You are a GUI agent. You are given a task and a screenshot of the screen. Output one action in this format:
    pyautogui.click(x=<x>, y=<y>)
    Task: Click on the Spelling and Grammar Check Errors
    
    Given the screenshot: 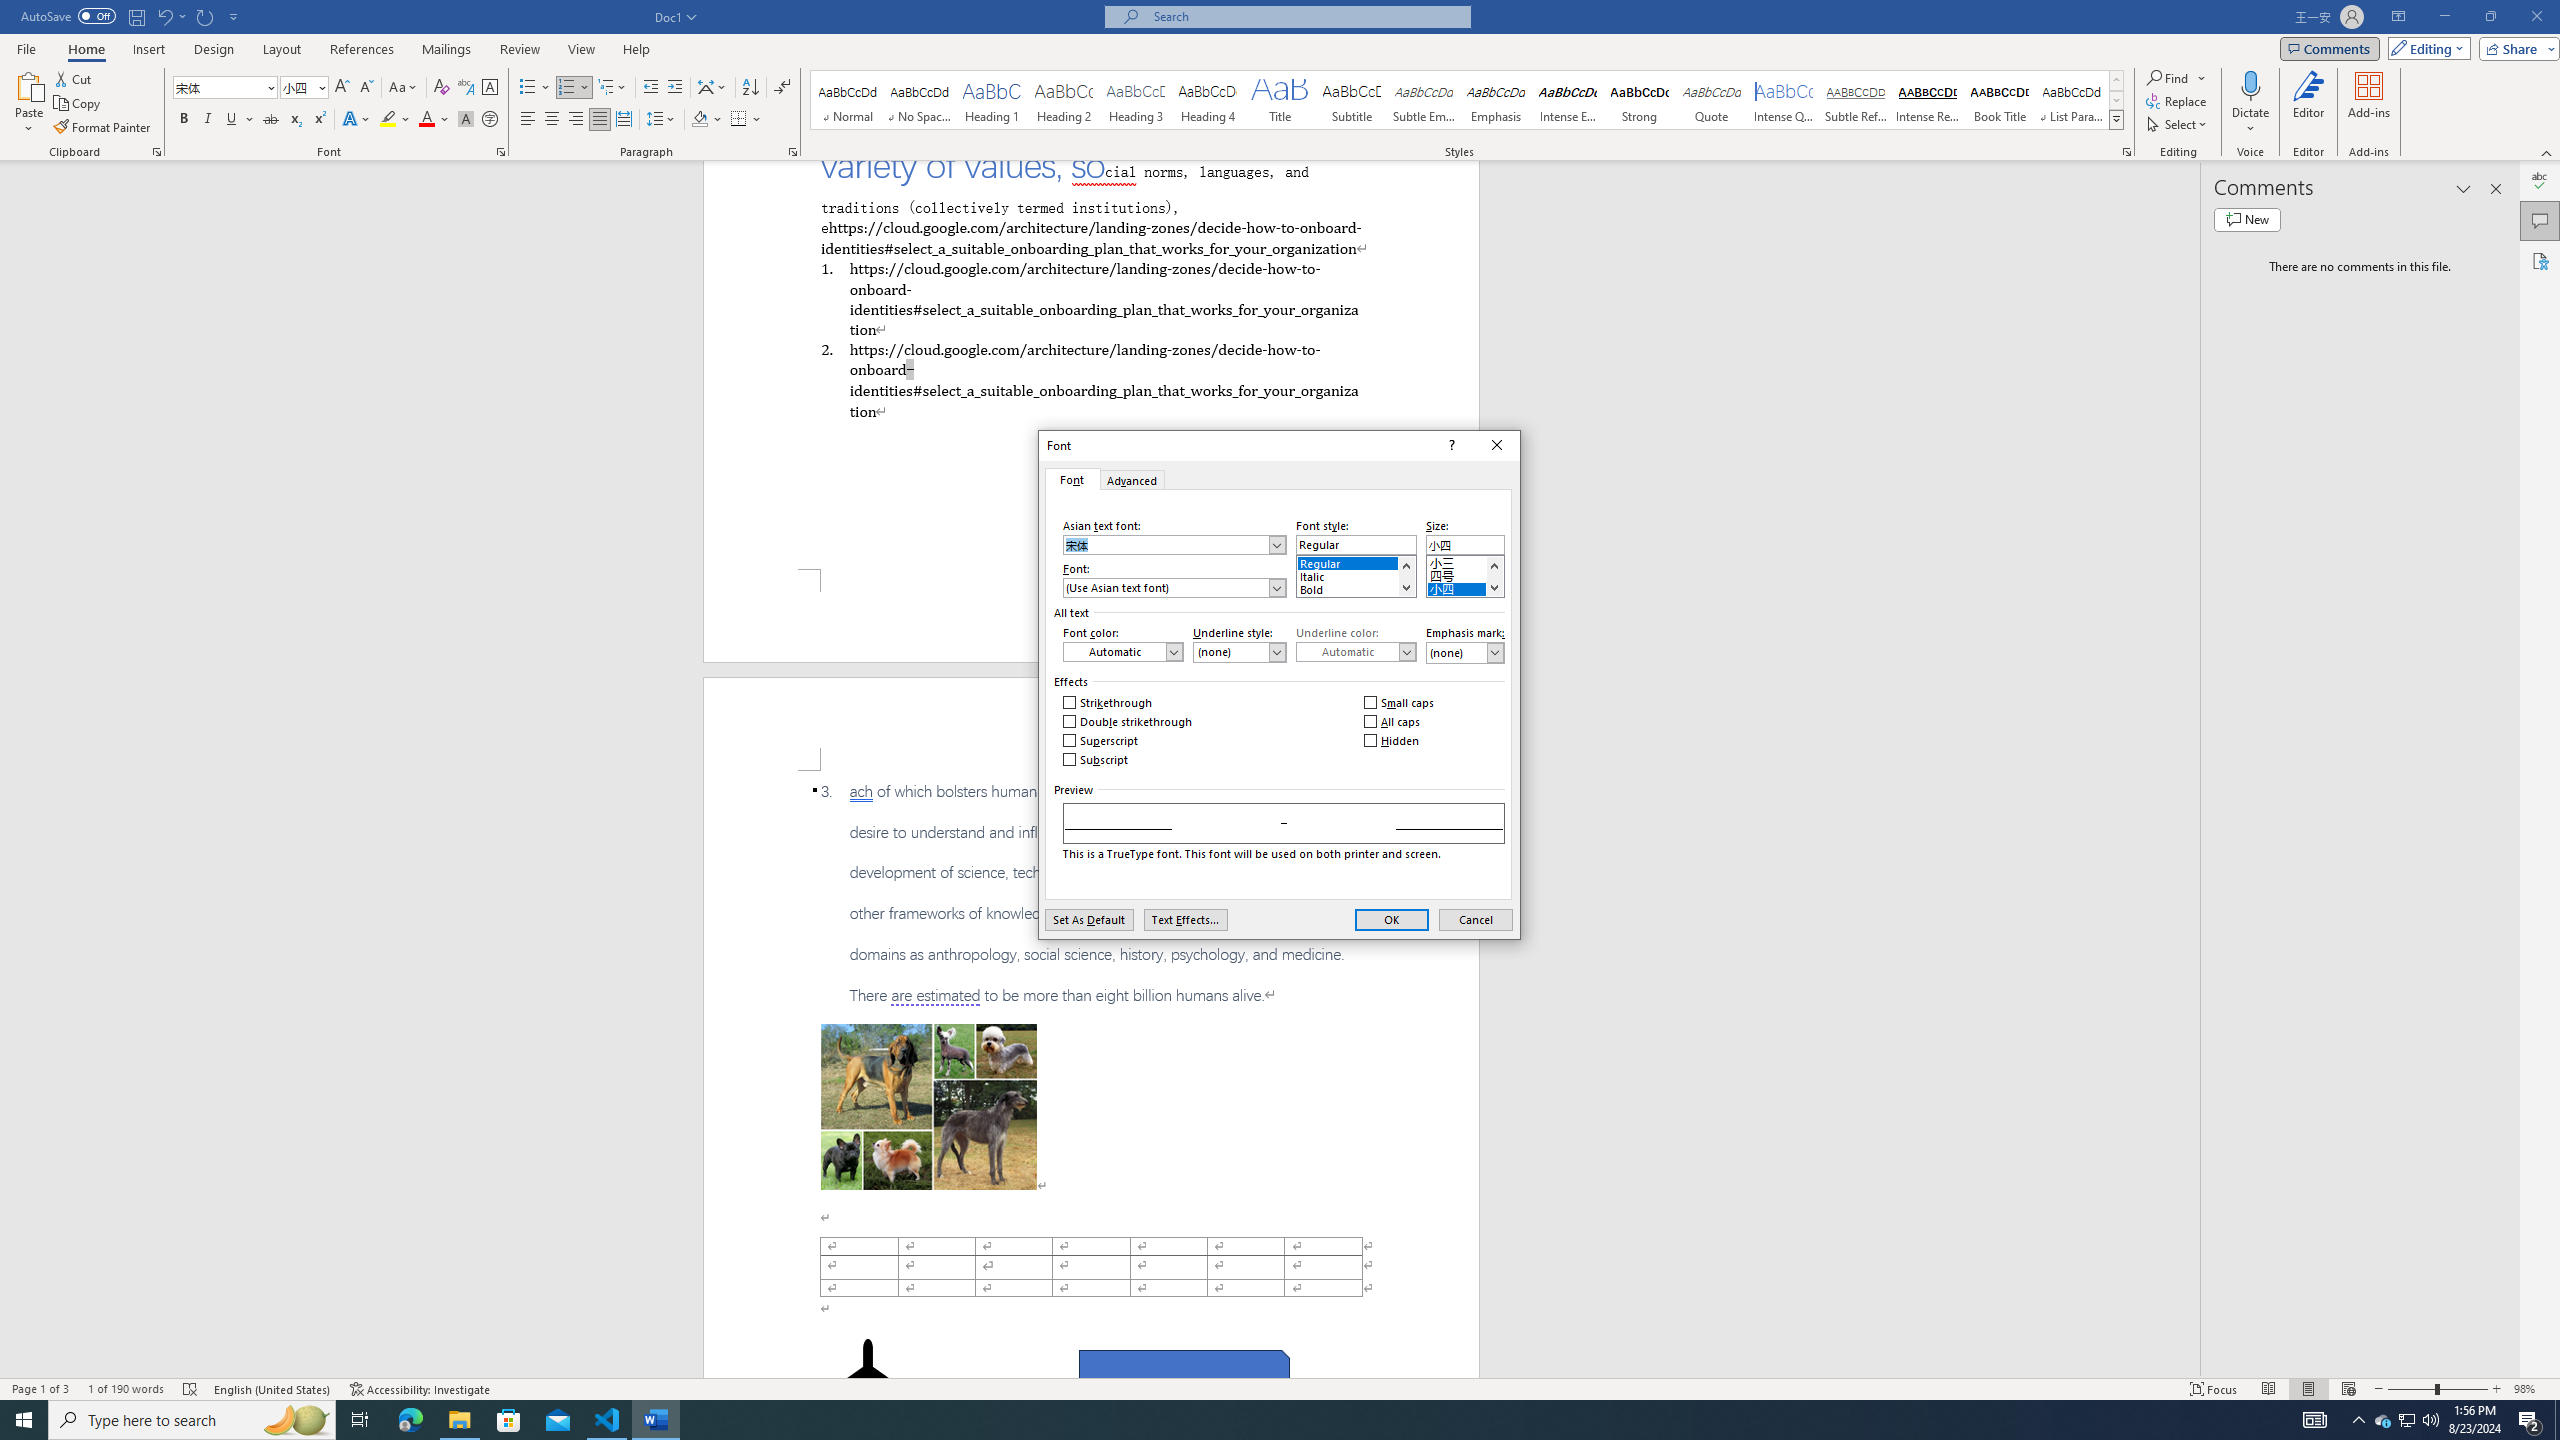 What is the action you would take?
    pyautogui.click(x=190, y=1389)
    